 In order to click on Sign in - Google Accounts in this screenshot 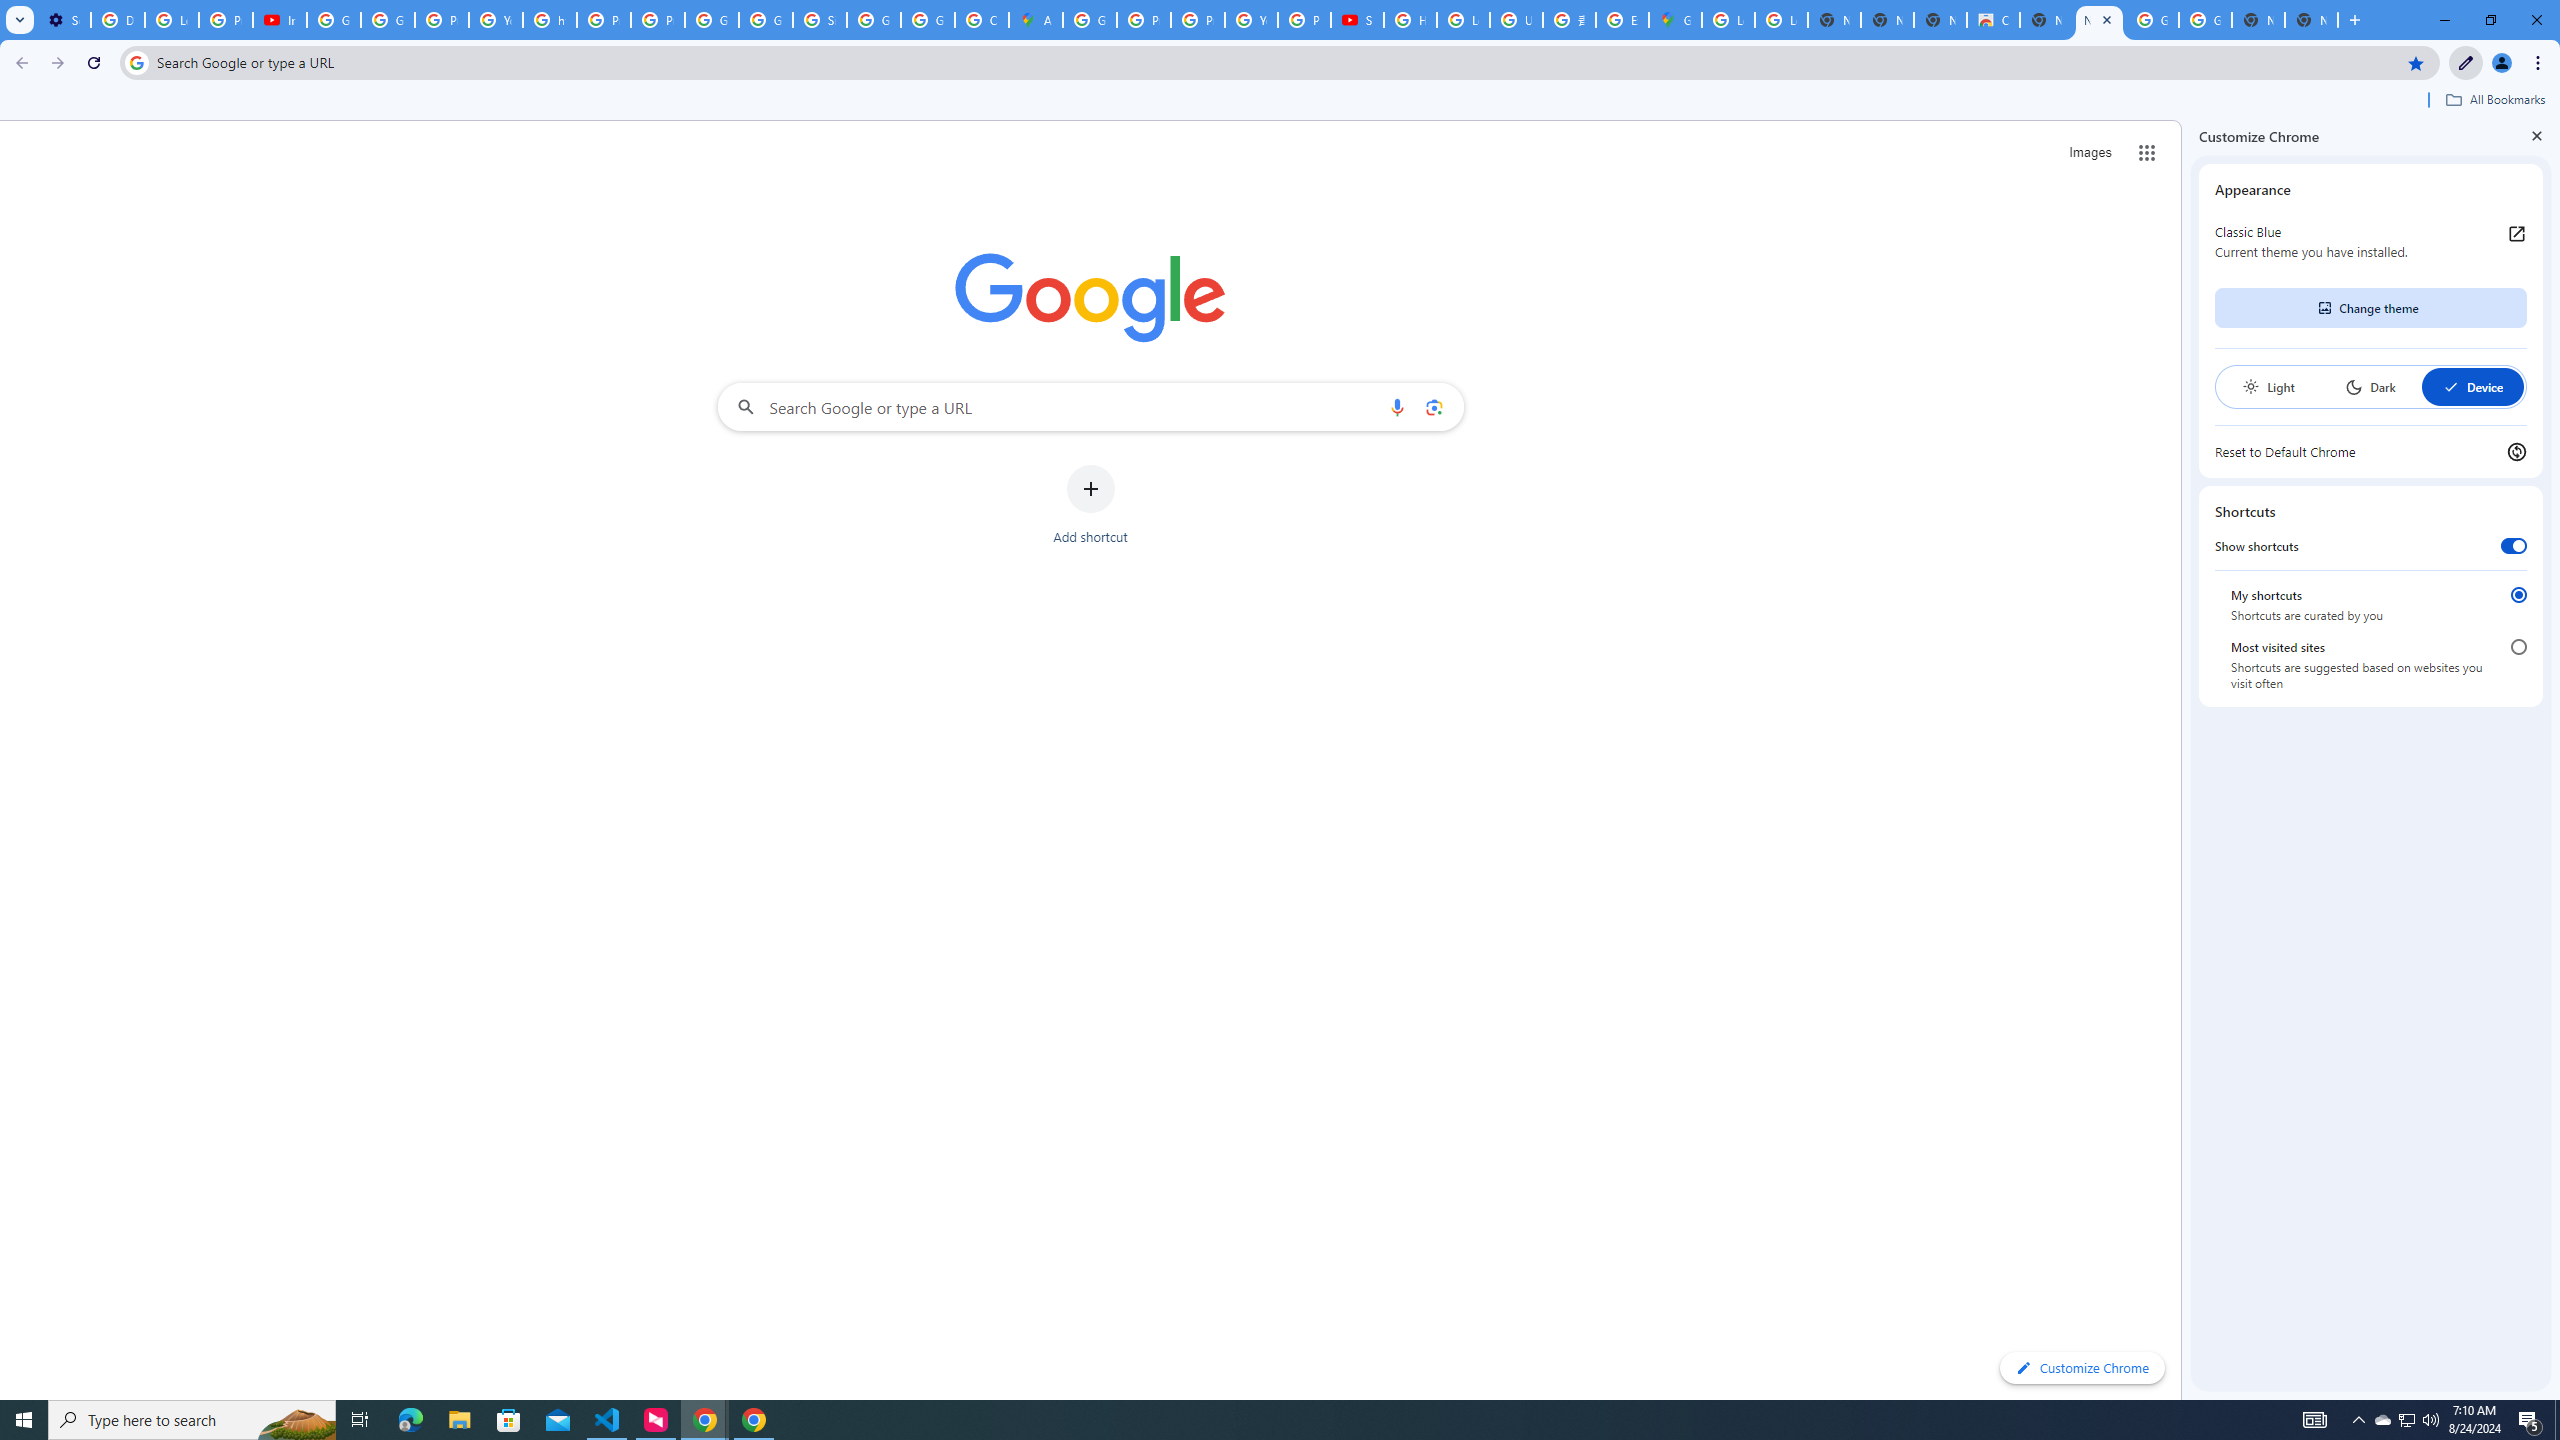, I will do `click(819, 20)`.